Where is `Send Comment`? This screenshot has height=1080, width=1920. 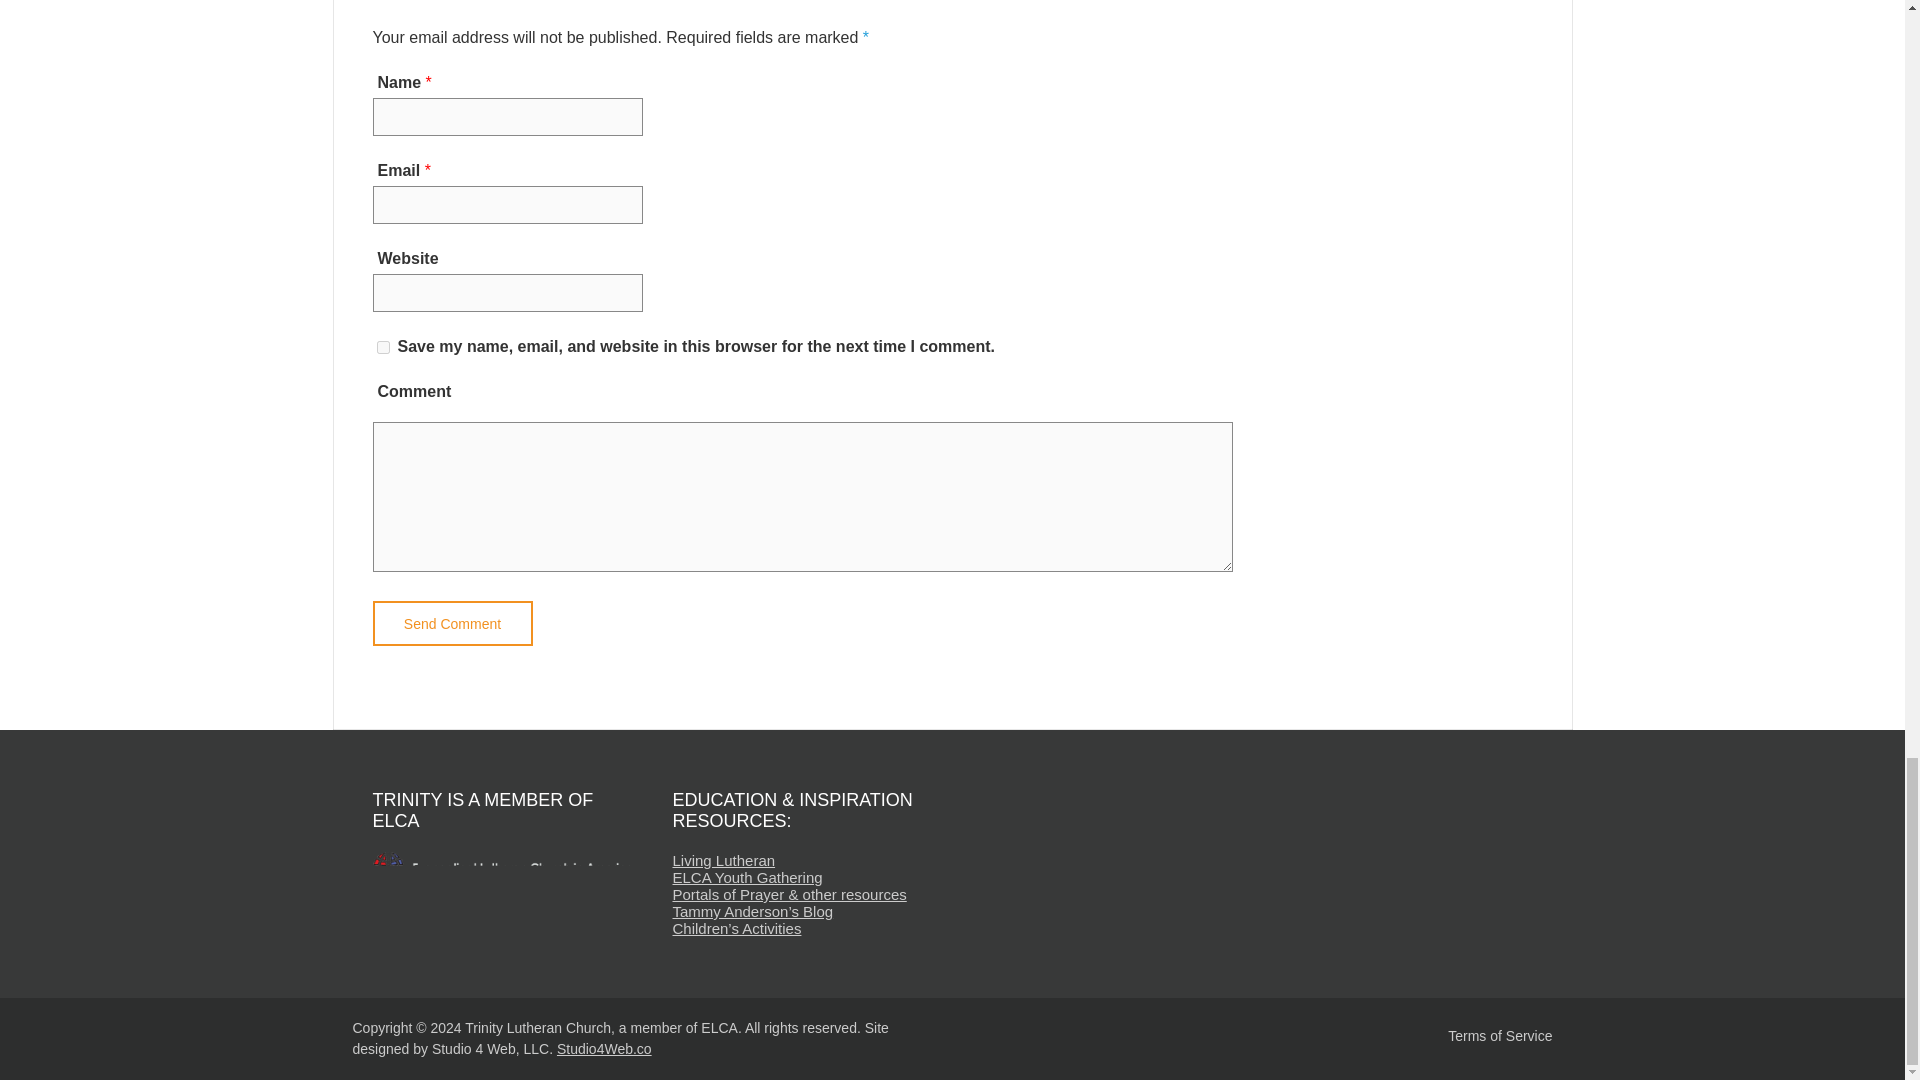
Send Comment is located at coordinates (452, 622).